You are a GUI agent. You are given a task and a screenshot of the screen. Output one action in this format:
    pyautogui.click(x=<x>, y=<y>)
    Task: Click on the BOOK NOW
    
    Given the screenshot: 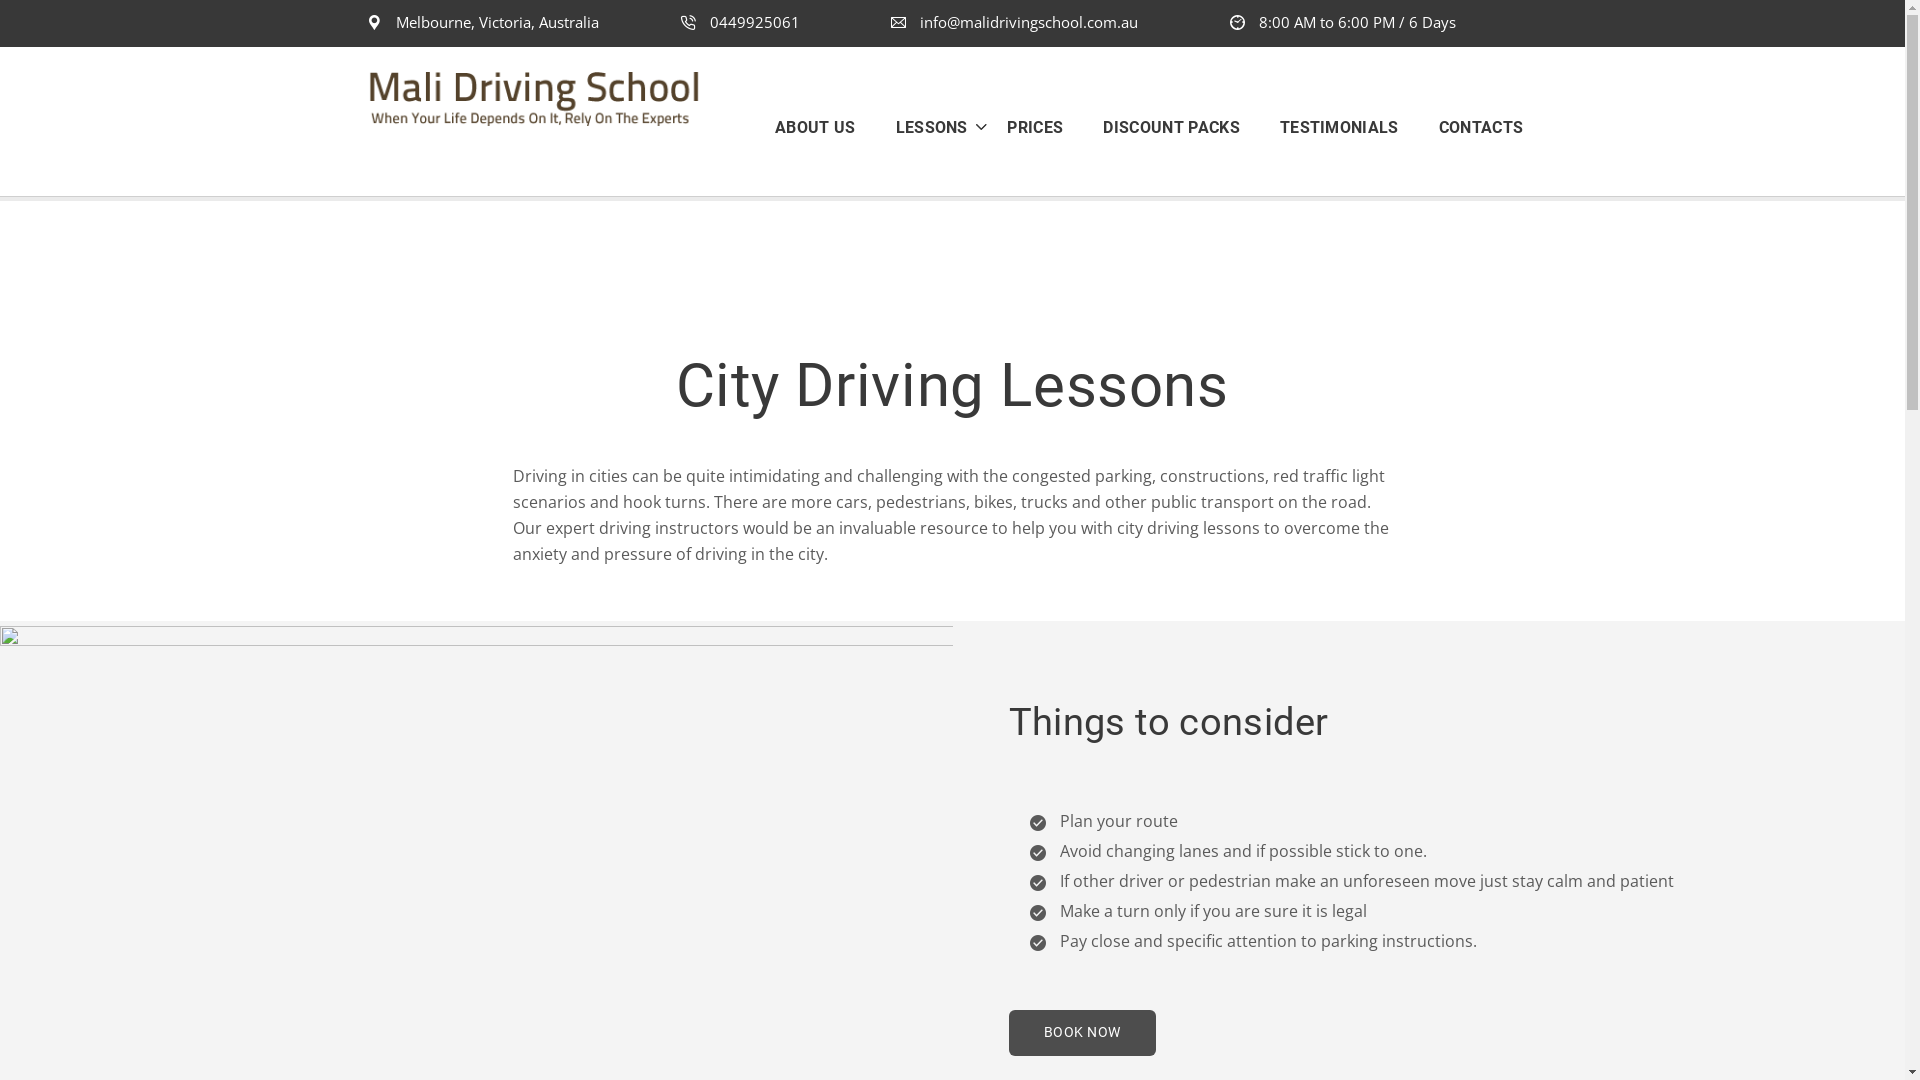 What is the action you would take?
    pyautogui.click(x=1082, y=1032)
    